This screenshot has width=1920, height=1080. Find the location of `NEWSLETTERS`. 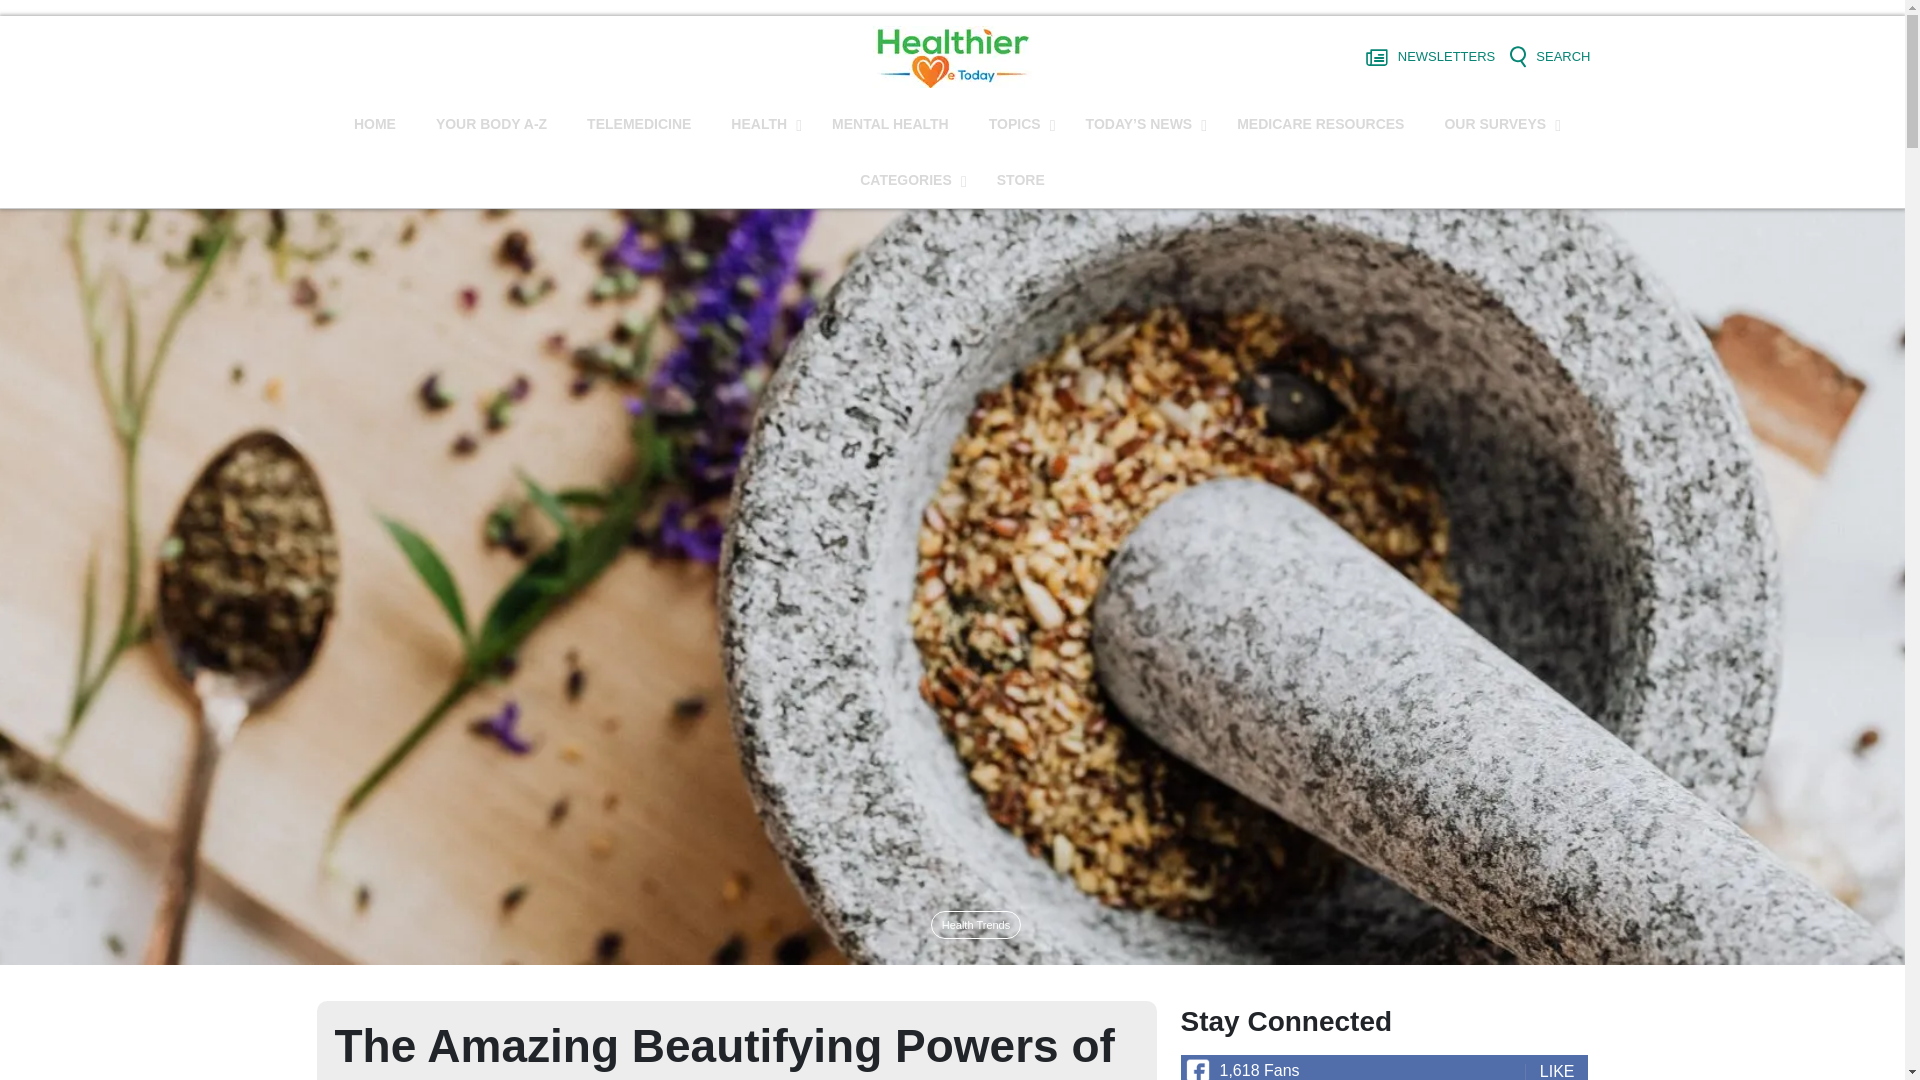

NEWSLETTERS is located at coordinates (1430, 57).